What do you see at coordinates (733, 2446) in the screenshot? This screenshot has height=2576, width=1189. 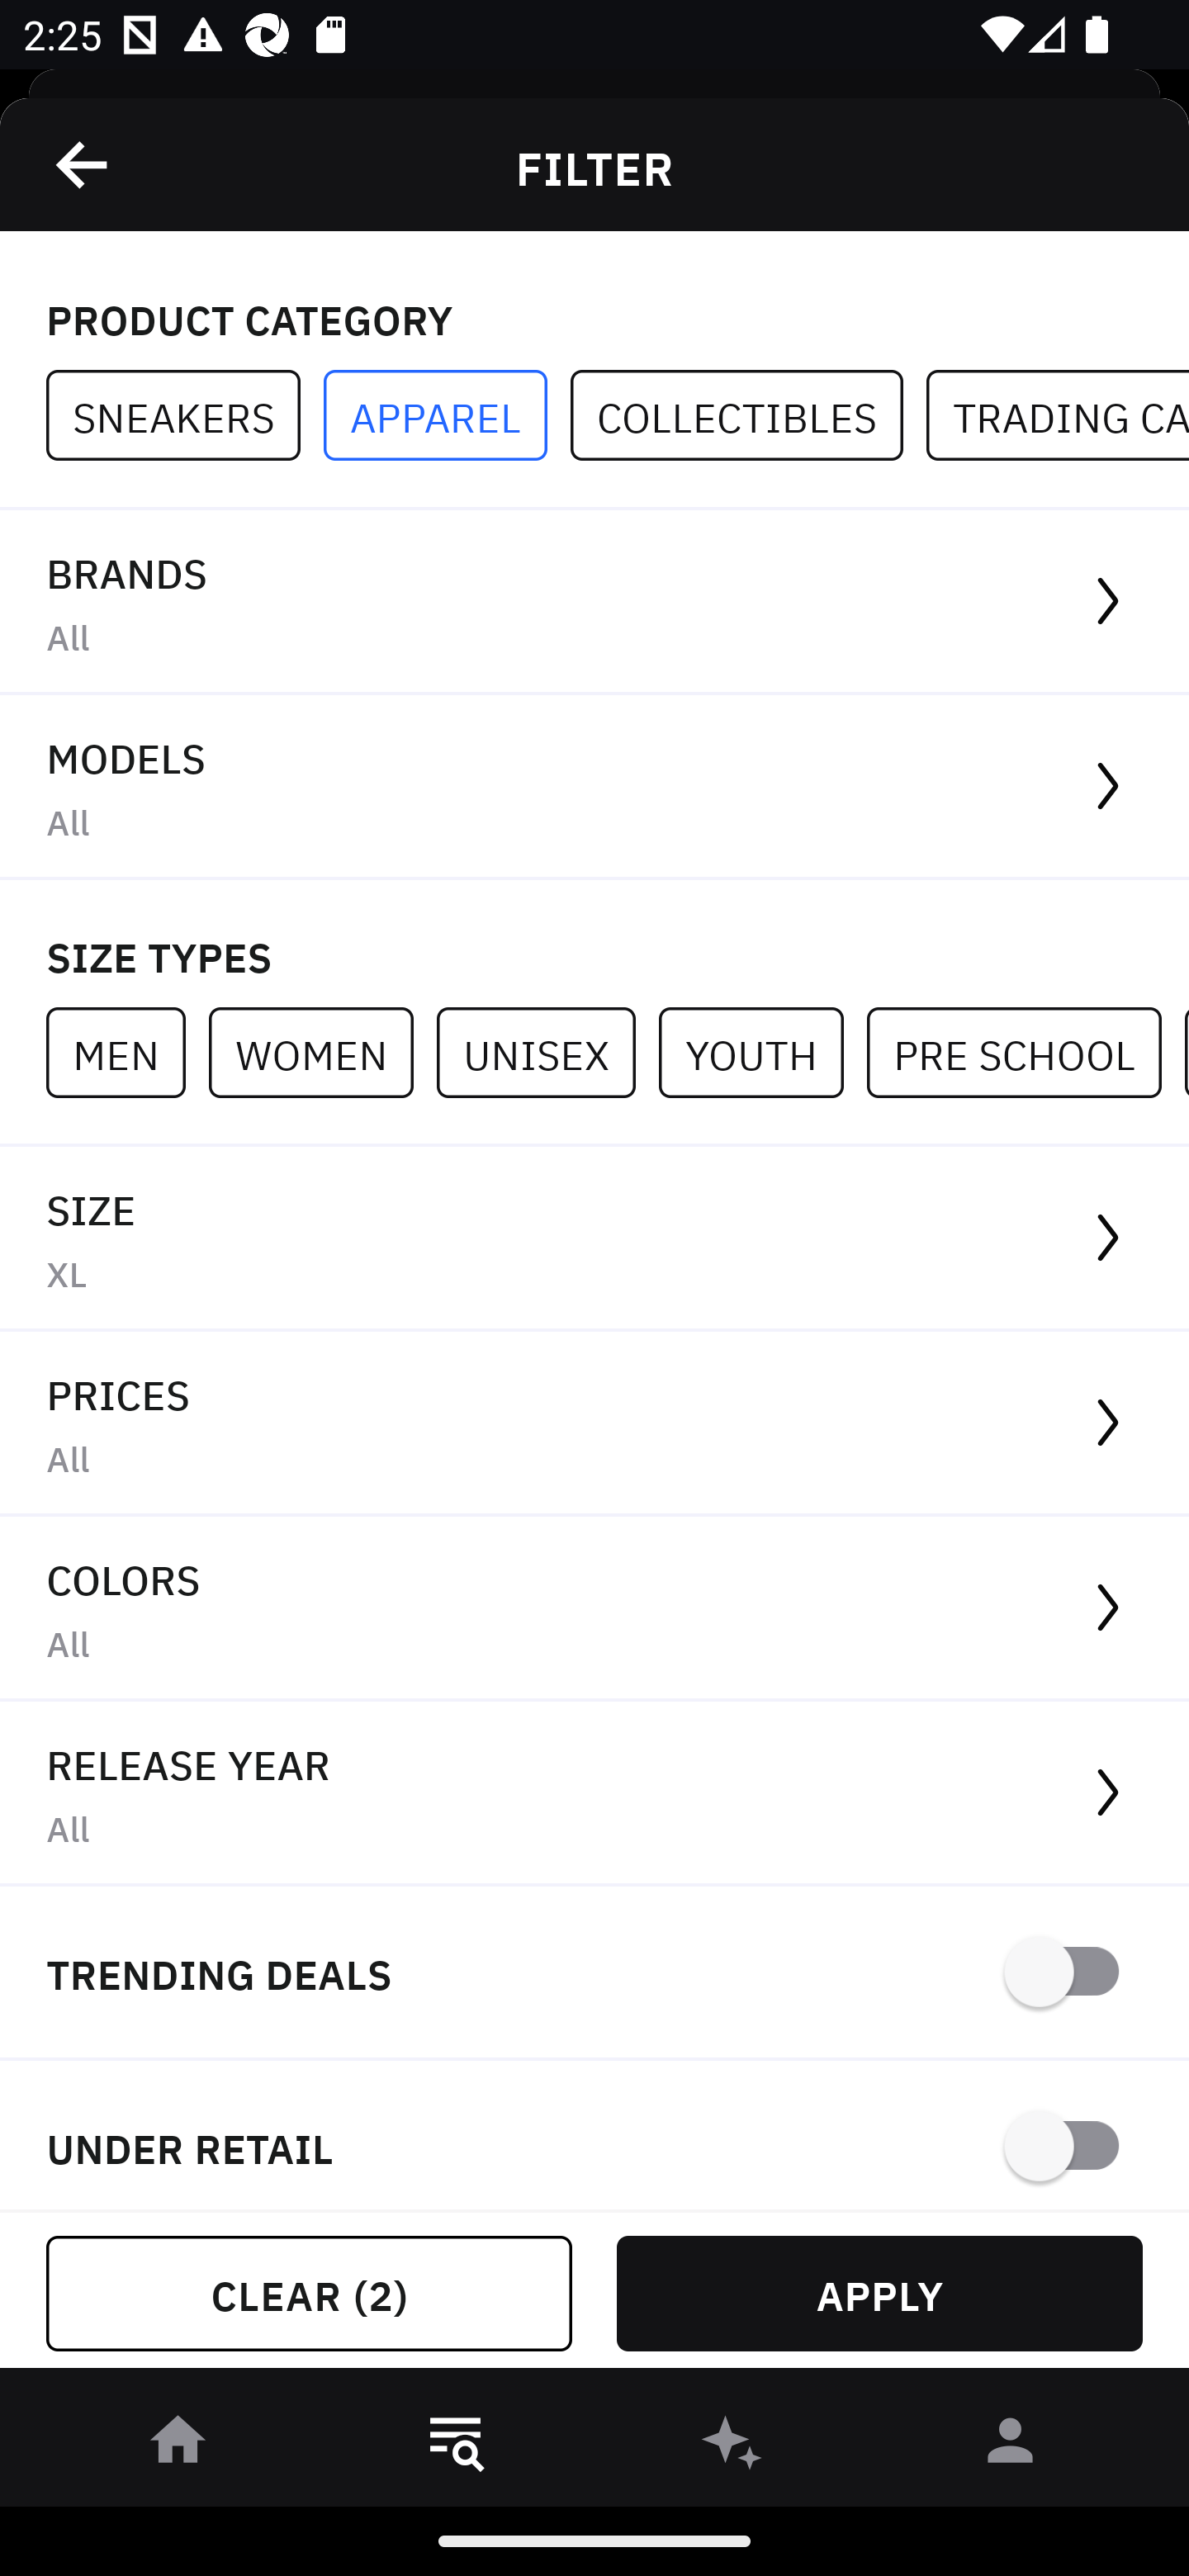 I see `󰫢` at bounding box center [733, 2446].